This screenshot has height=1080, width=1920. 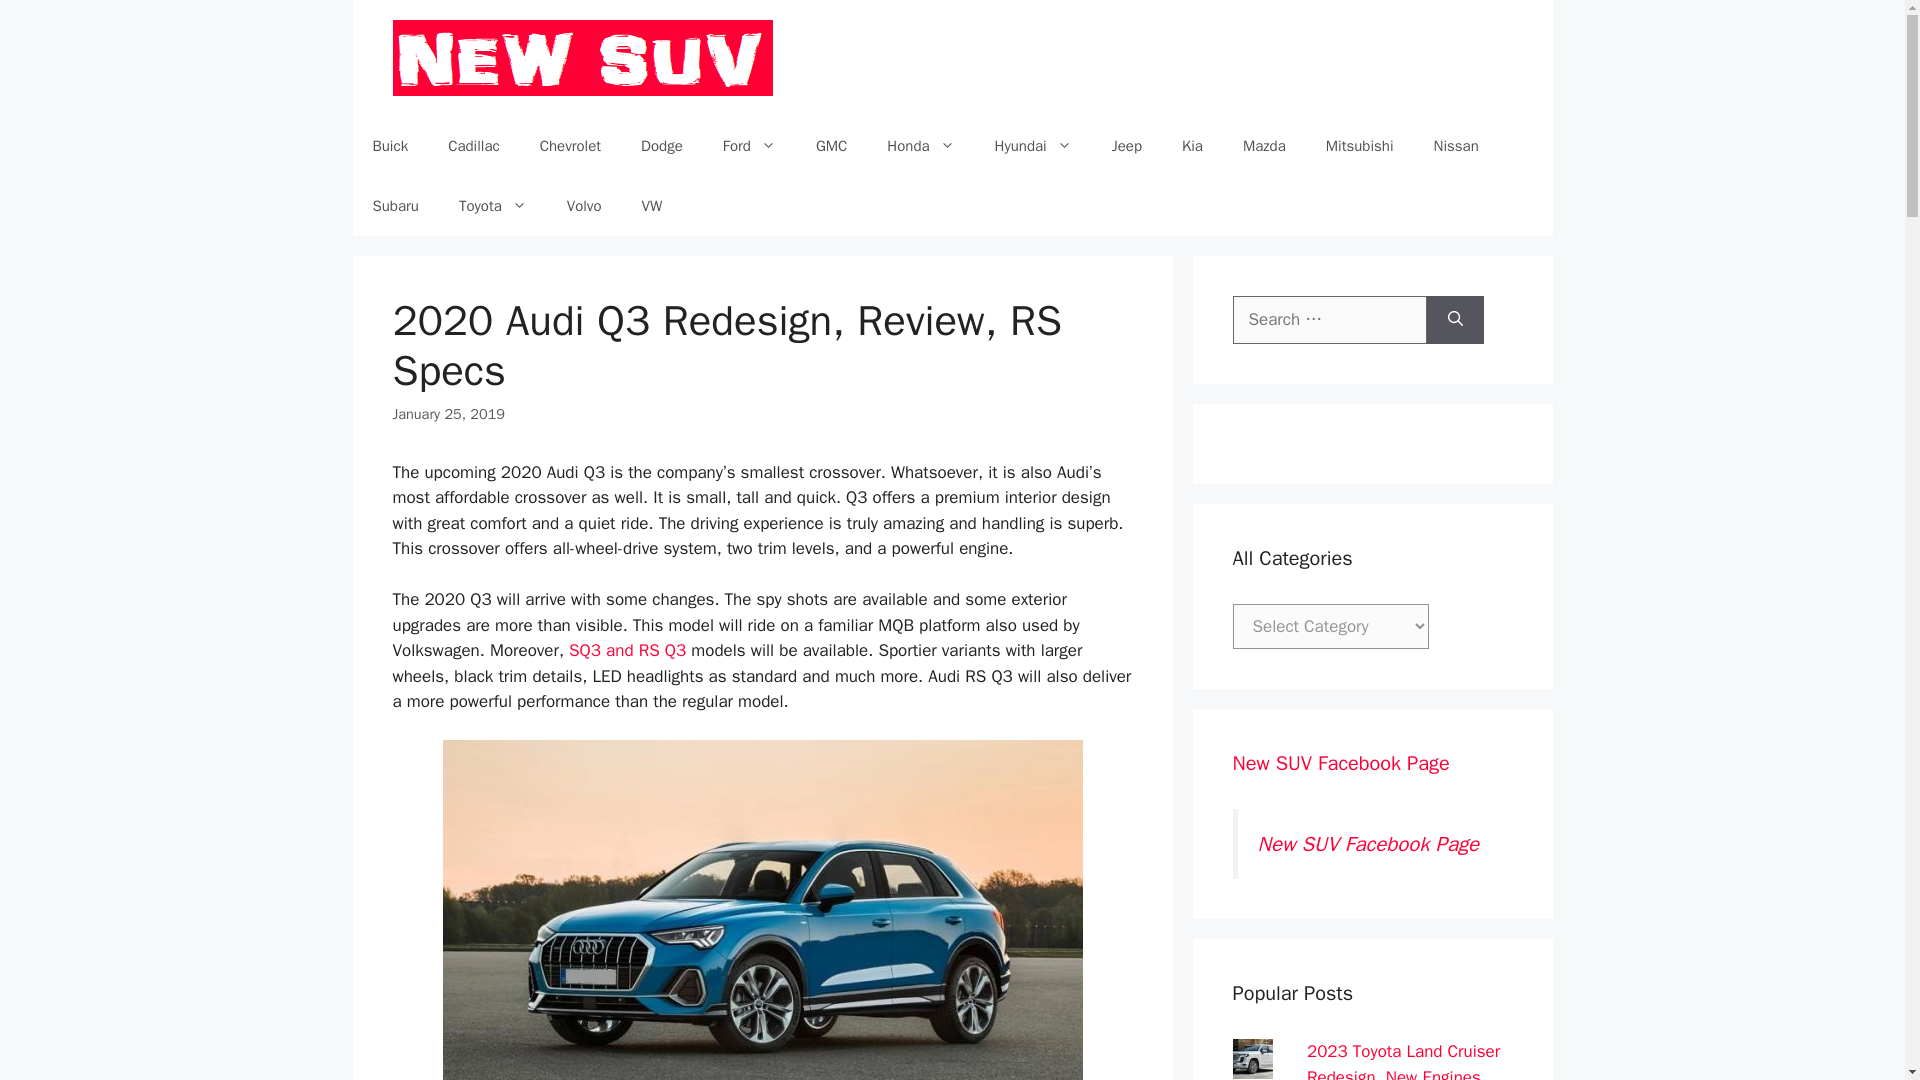 I want to click on Jeep, so click(x=1126, y=146).